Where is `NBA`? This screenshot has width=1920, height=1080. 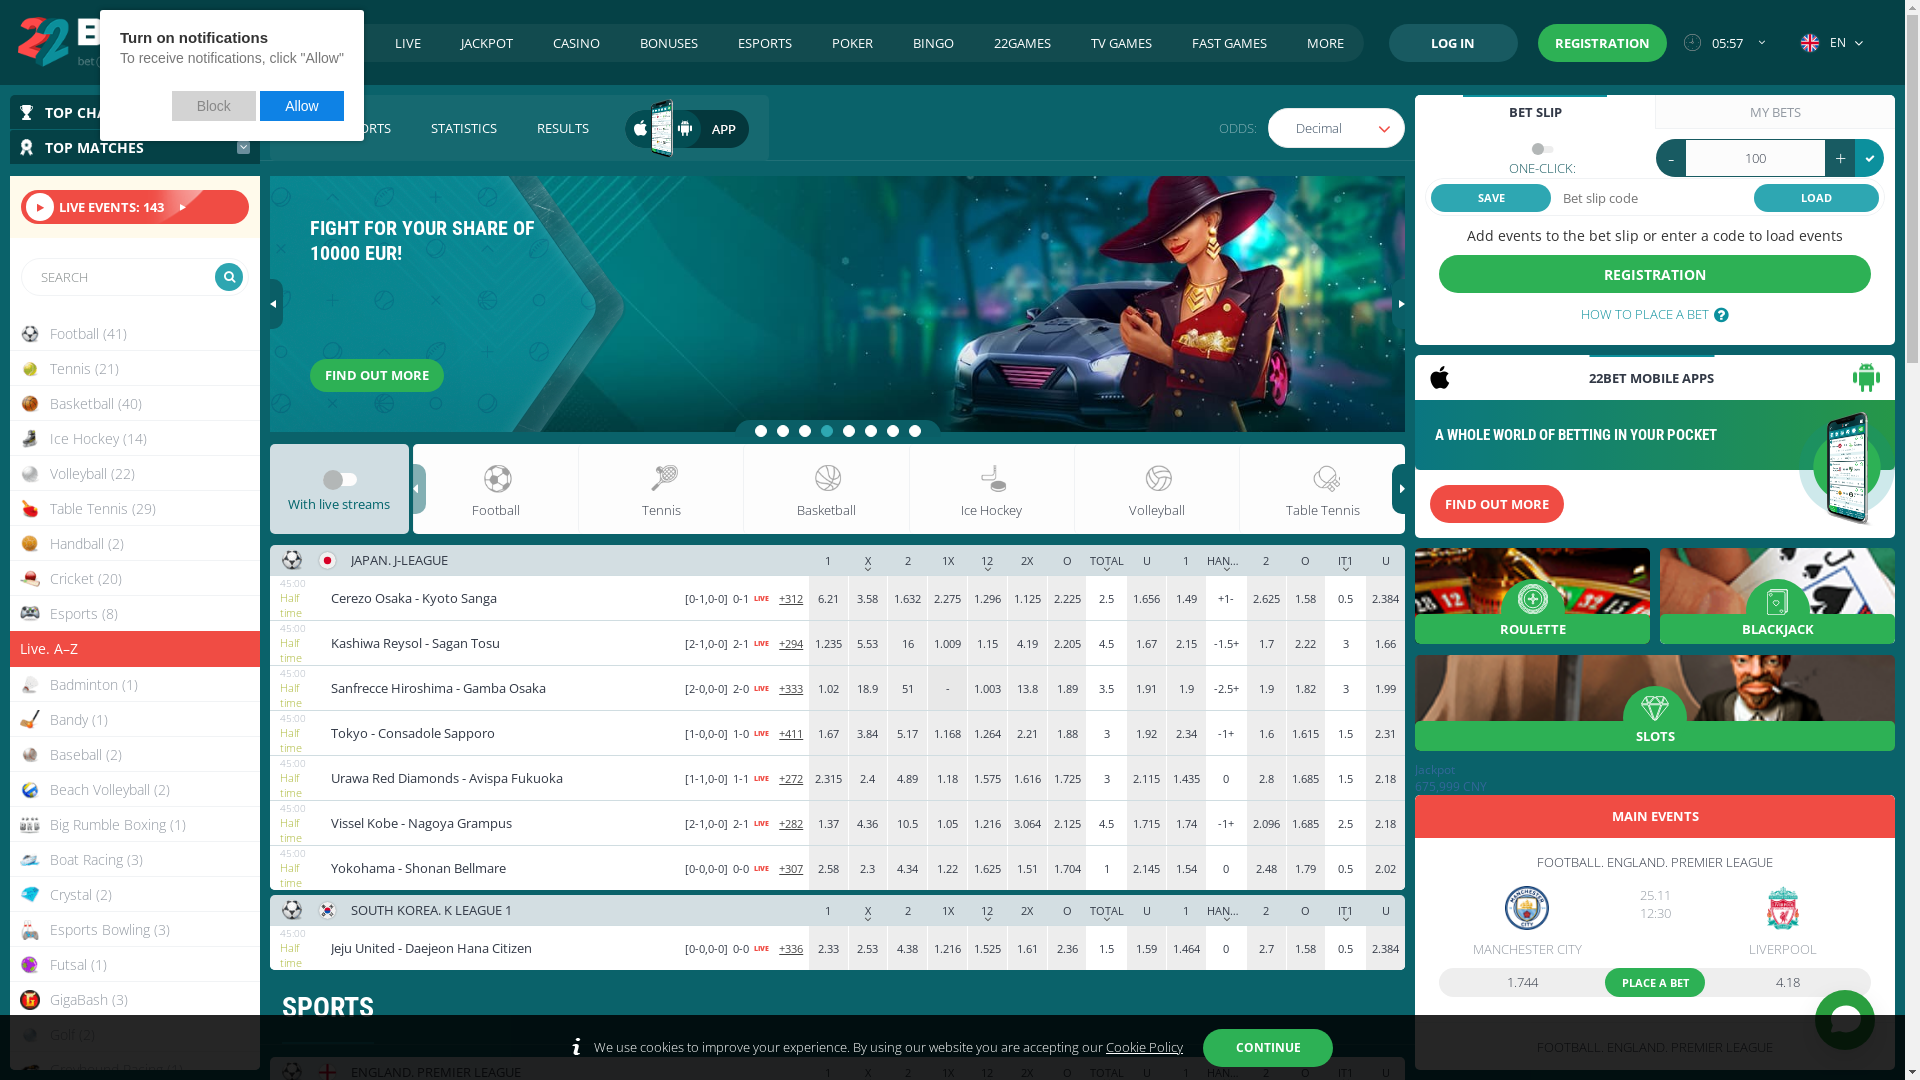
NBA is located at coordinates (364, 990).